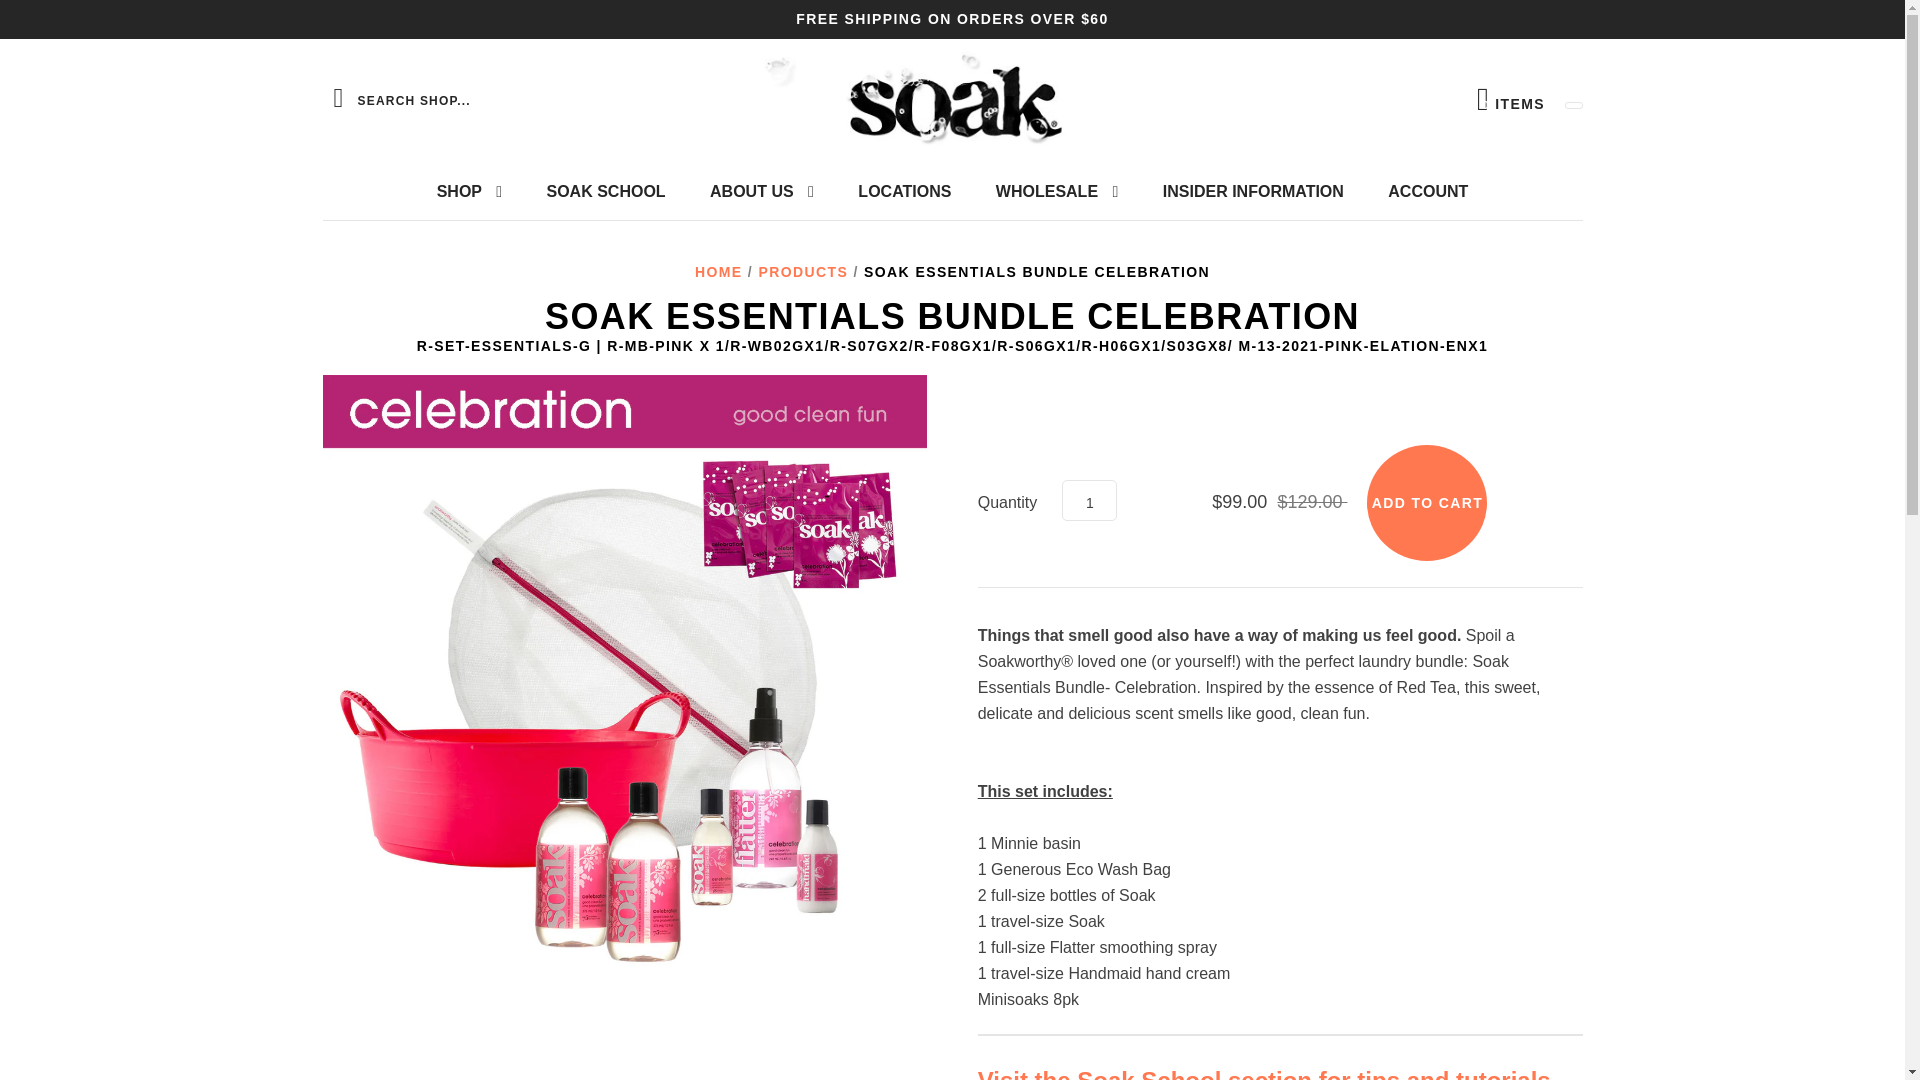 The width and height of the screenshot is (1920, 1080). I want to click on Soak School, so click(1426, 502).